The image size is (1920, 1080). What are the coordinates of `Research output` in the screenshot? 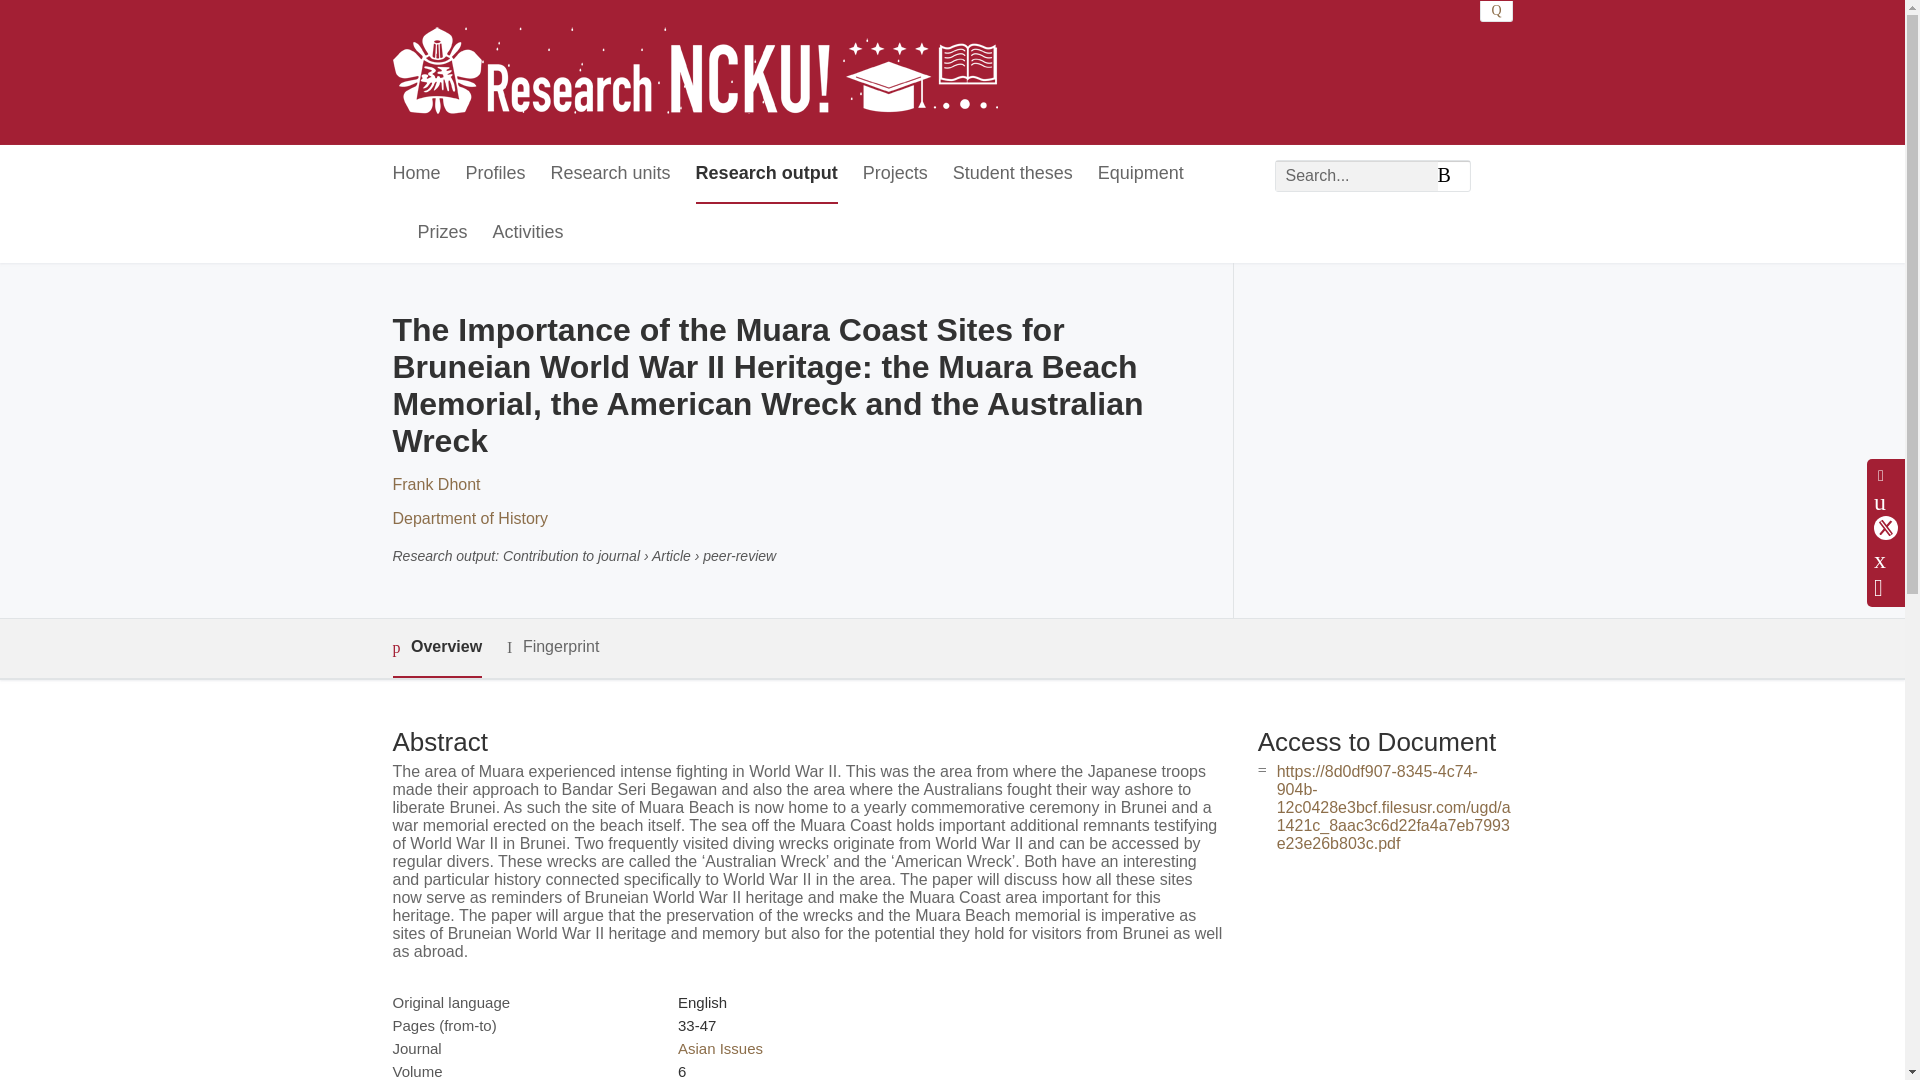 It's located at (766, 174).